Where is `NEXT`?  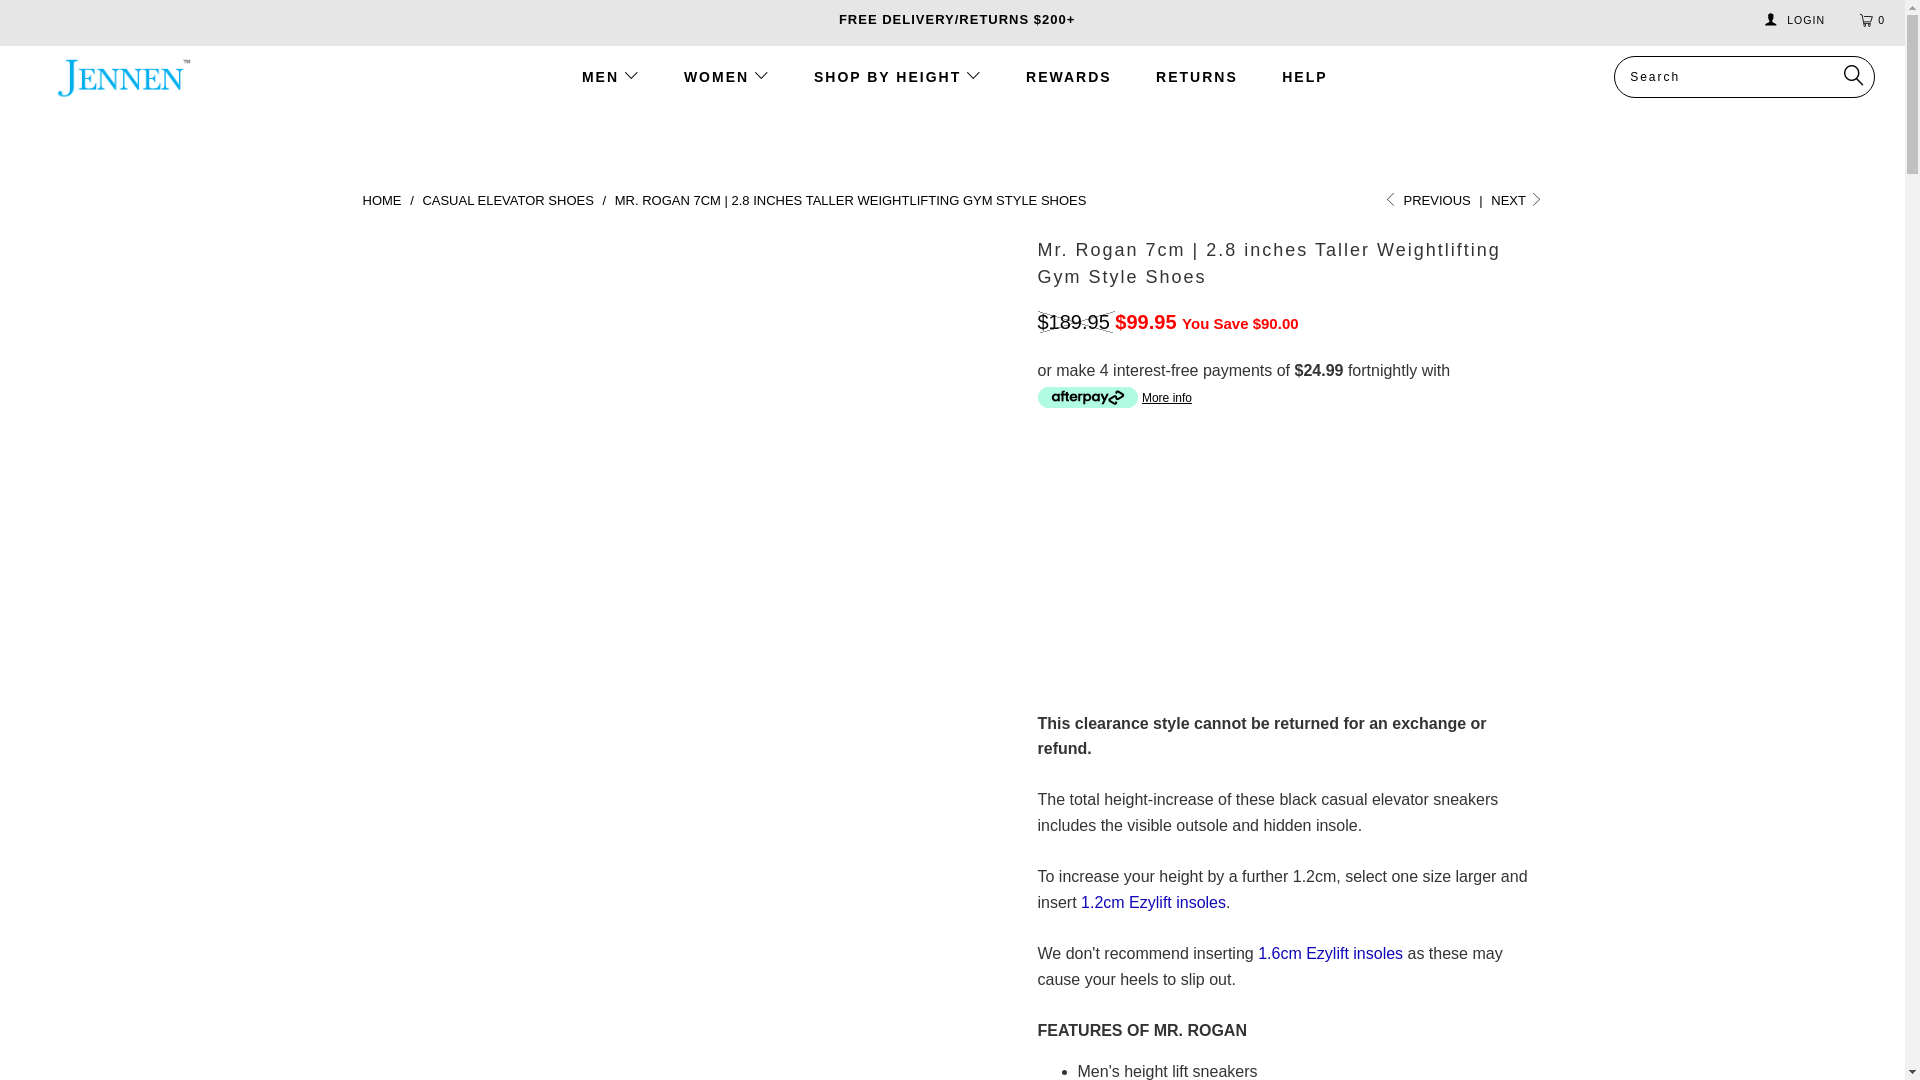 NEXT is located at coordinates (1516, 200).